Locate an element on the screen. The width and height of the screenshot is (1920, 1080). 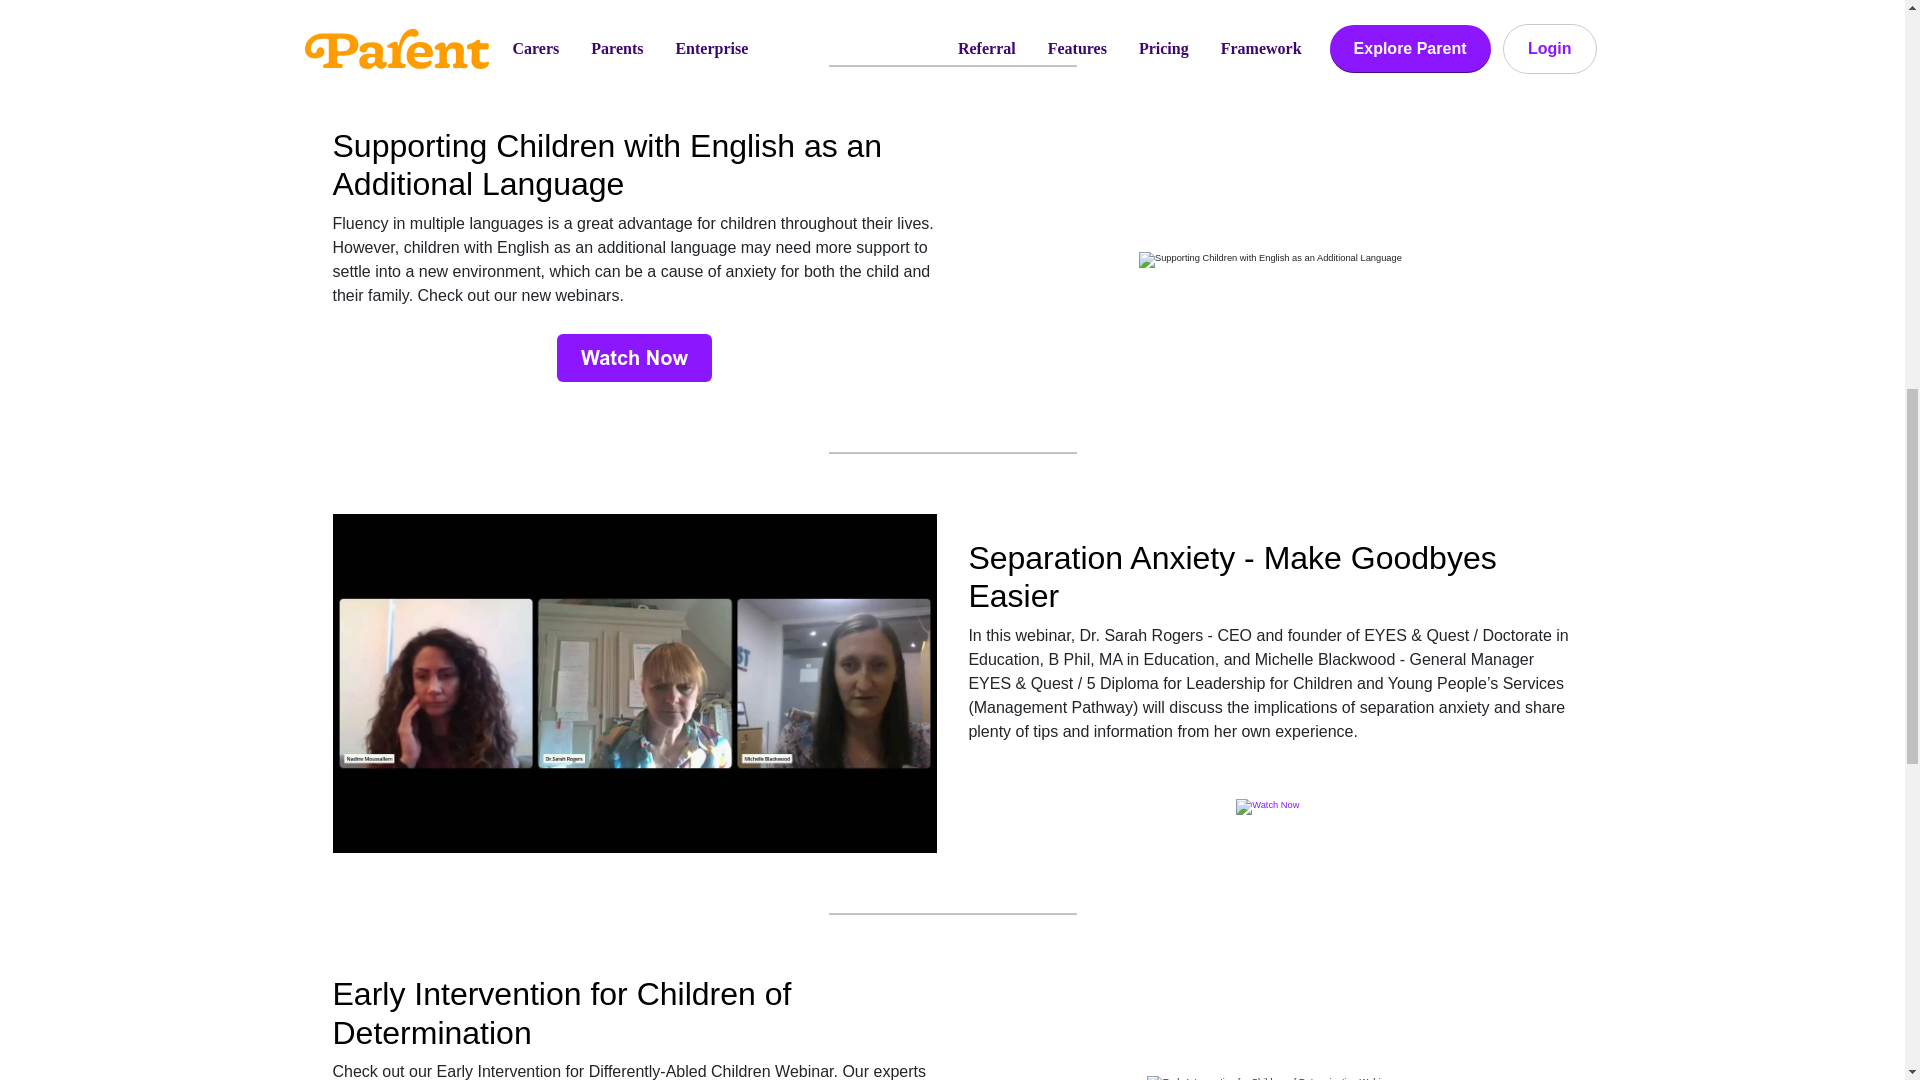
Supporting Children with English as an Additional Language is located at coordinates (1270, 259).